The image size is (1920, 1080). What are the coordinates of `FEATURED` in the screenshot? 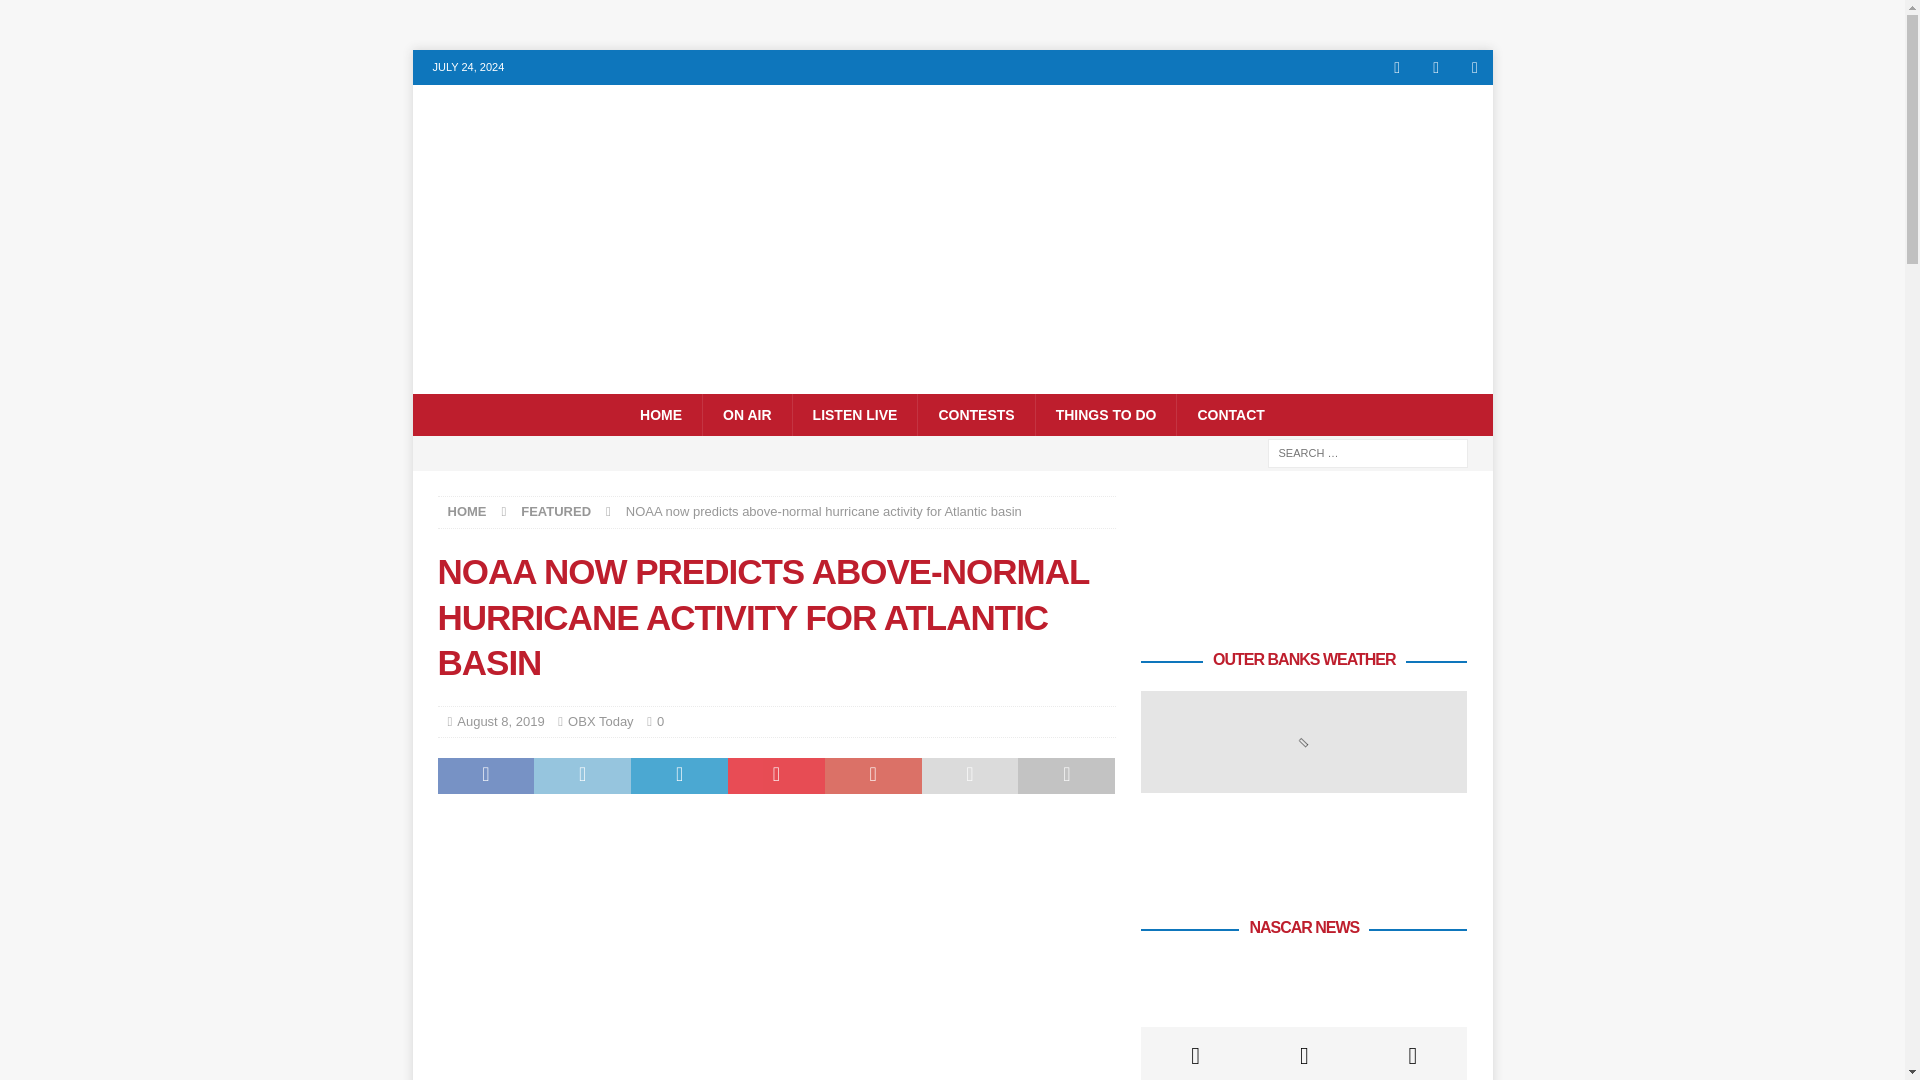 It's located at (556, 512).